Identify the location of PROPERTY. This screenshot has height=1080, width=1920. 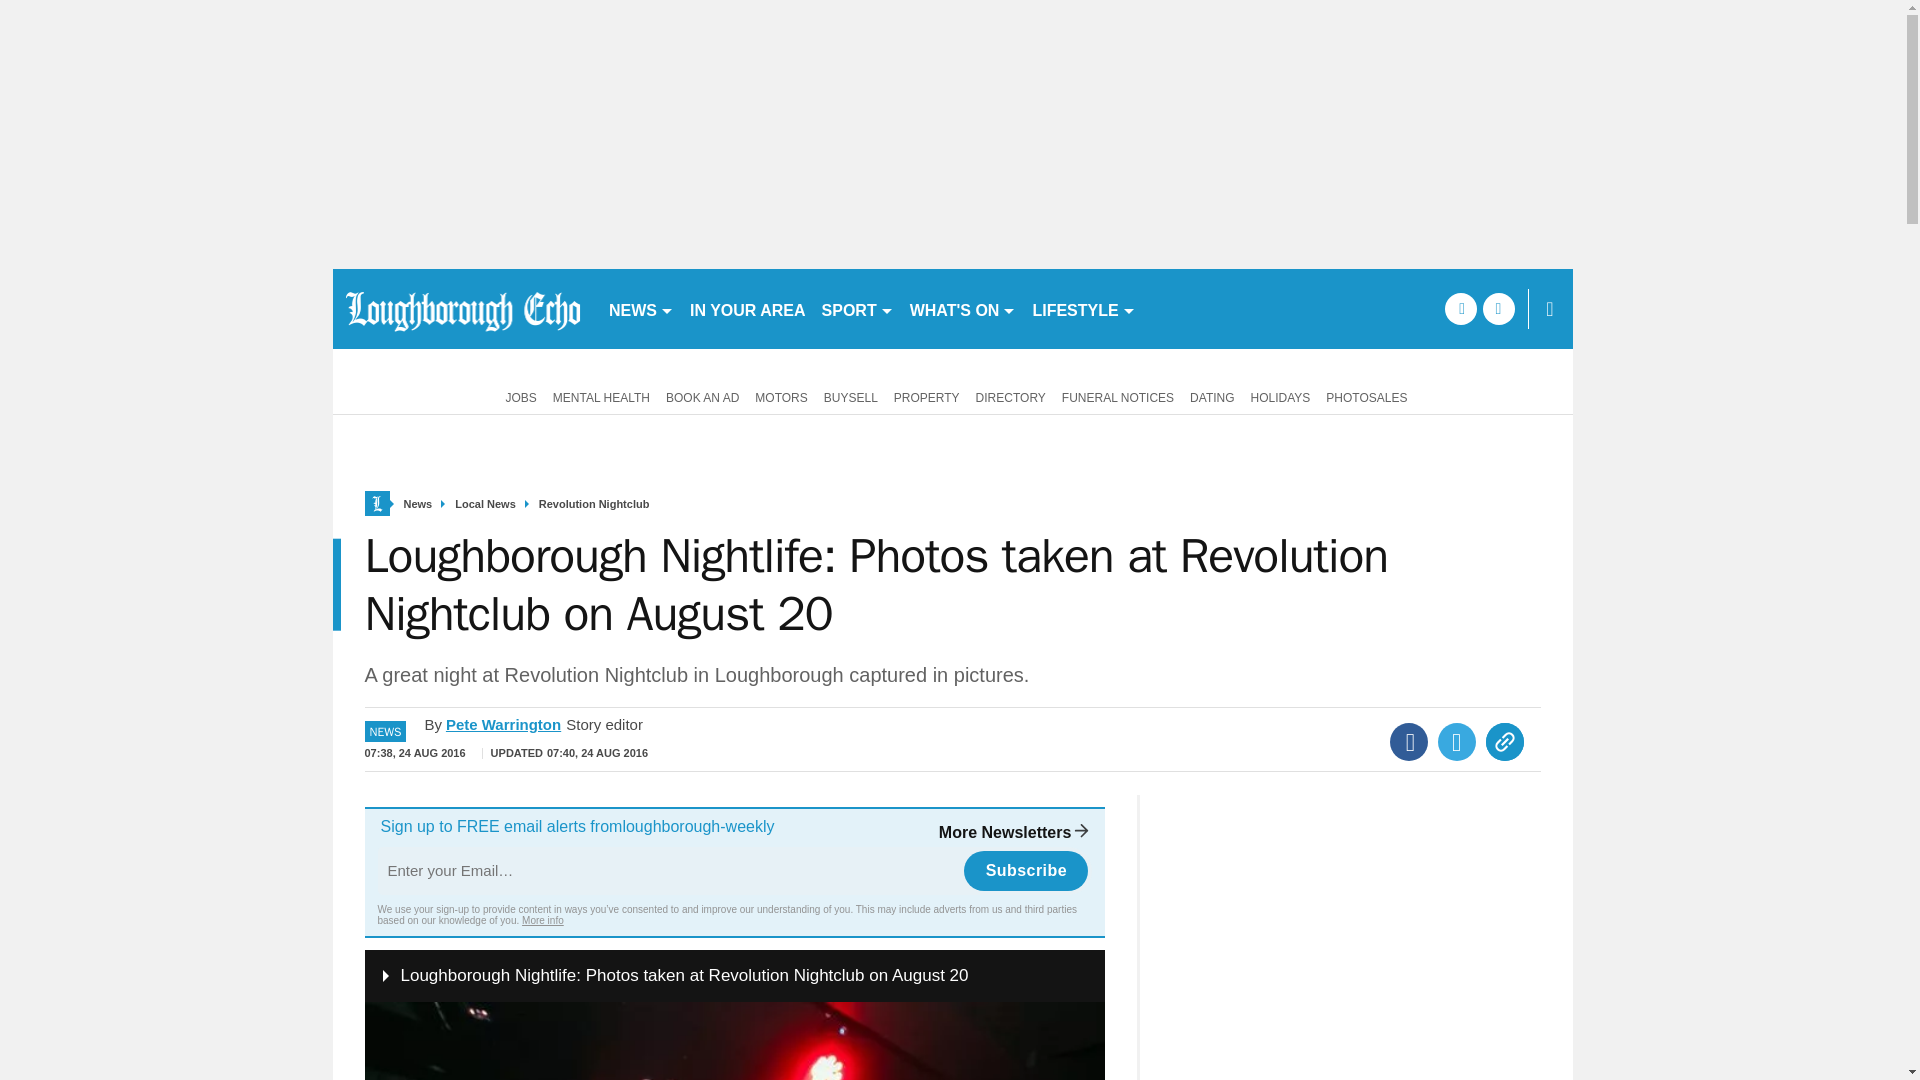
(926, 396).